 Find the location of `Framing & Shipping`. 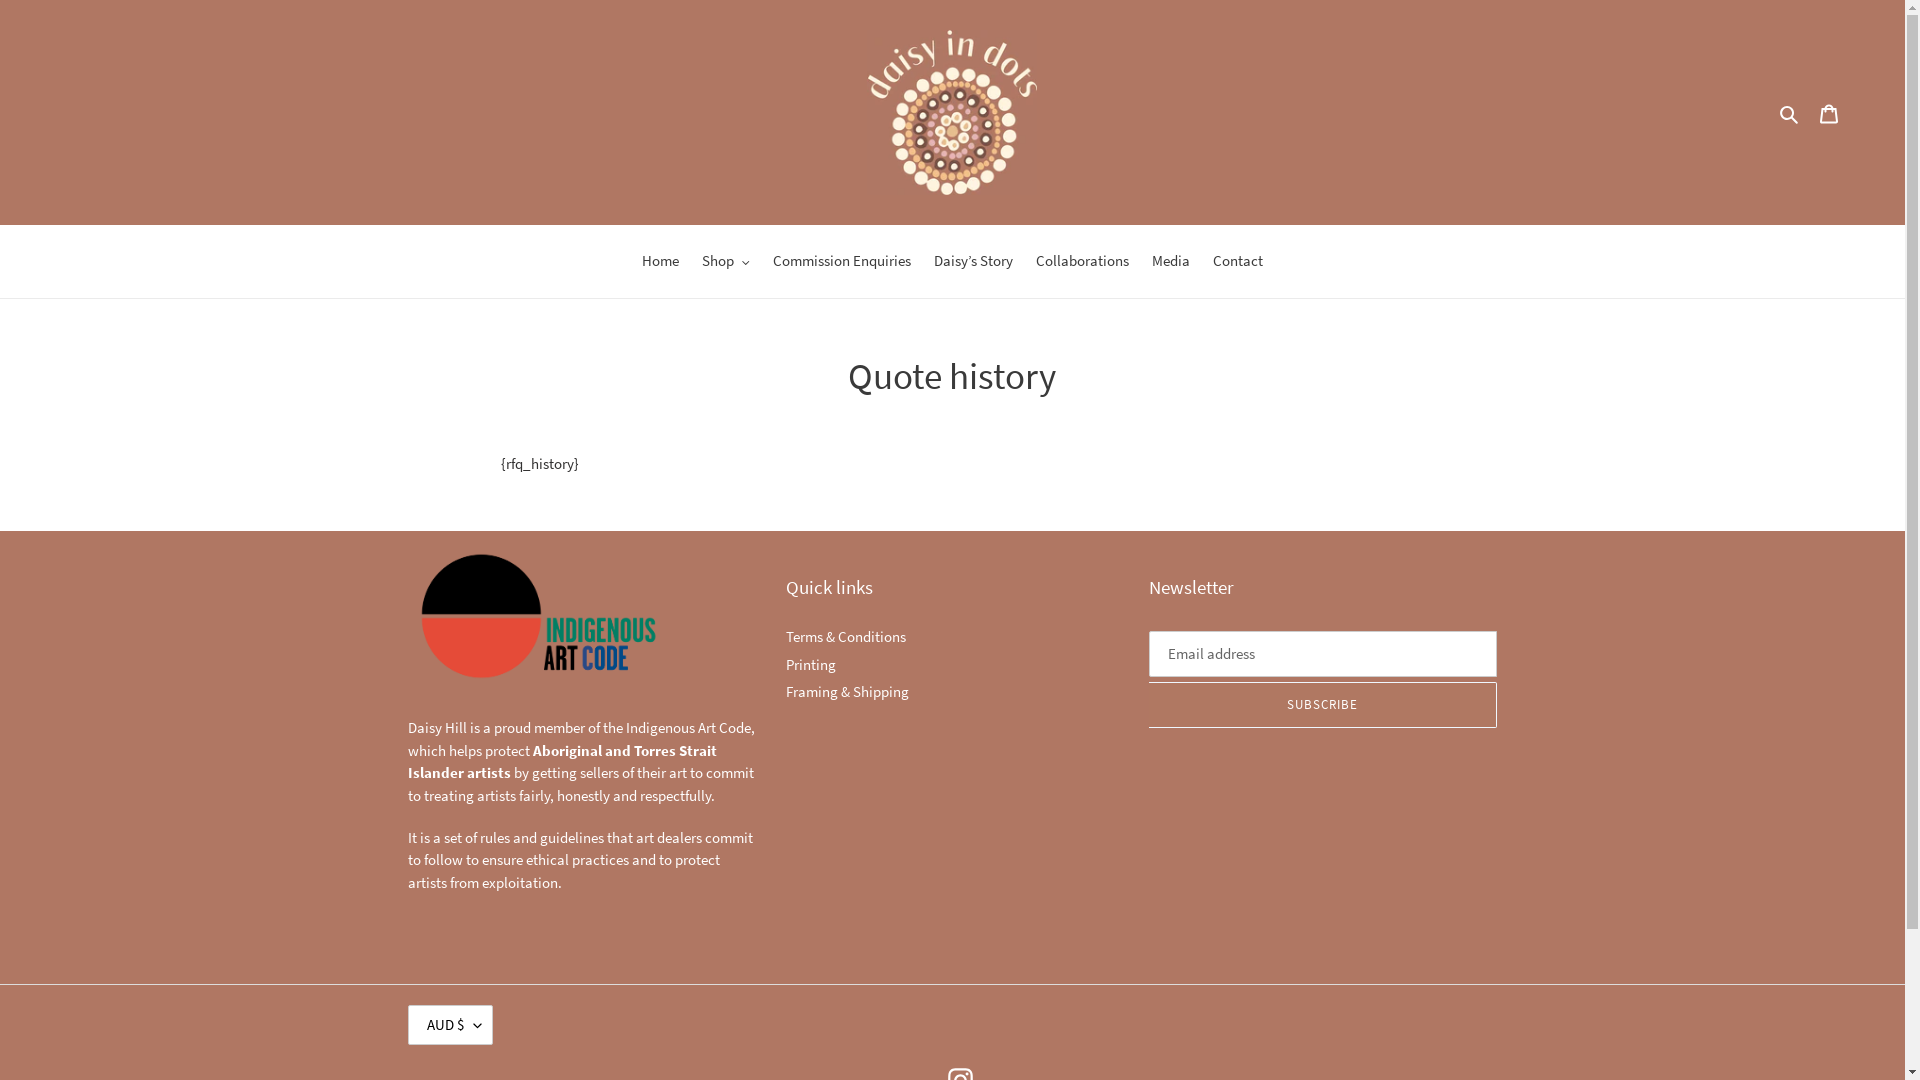

Framing & Shipping is located at coordinates (848, 692).